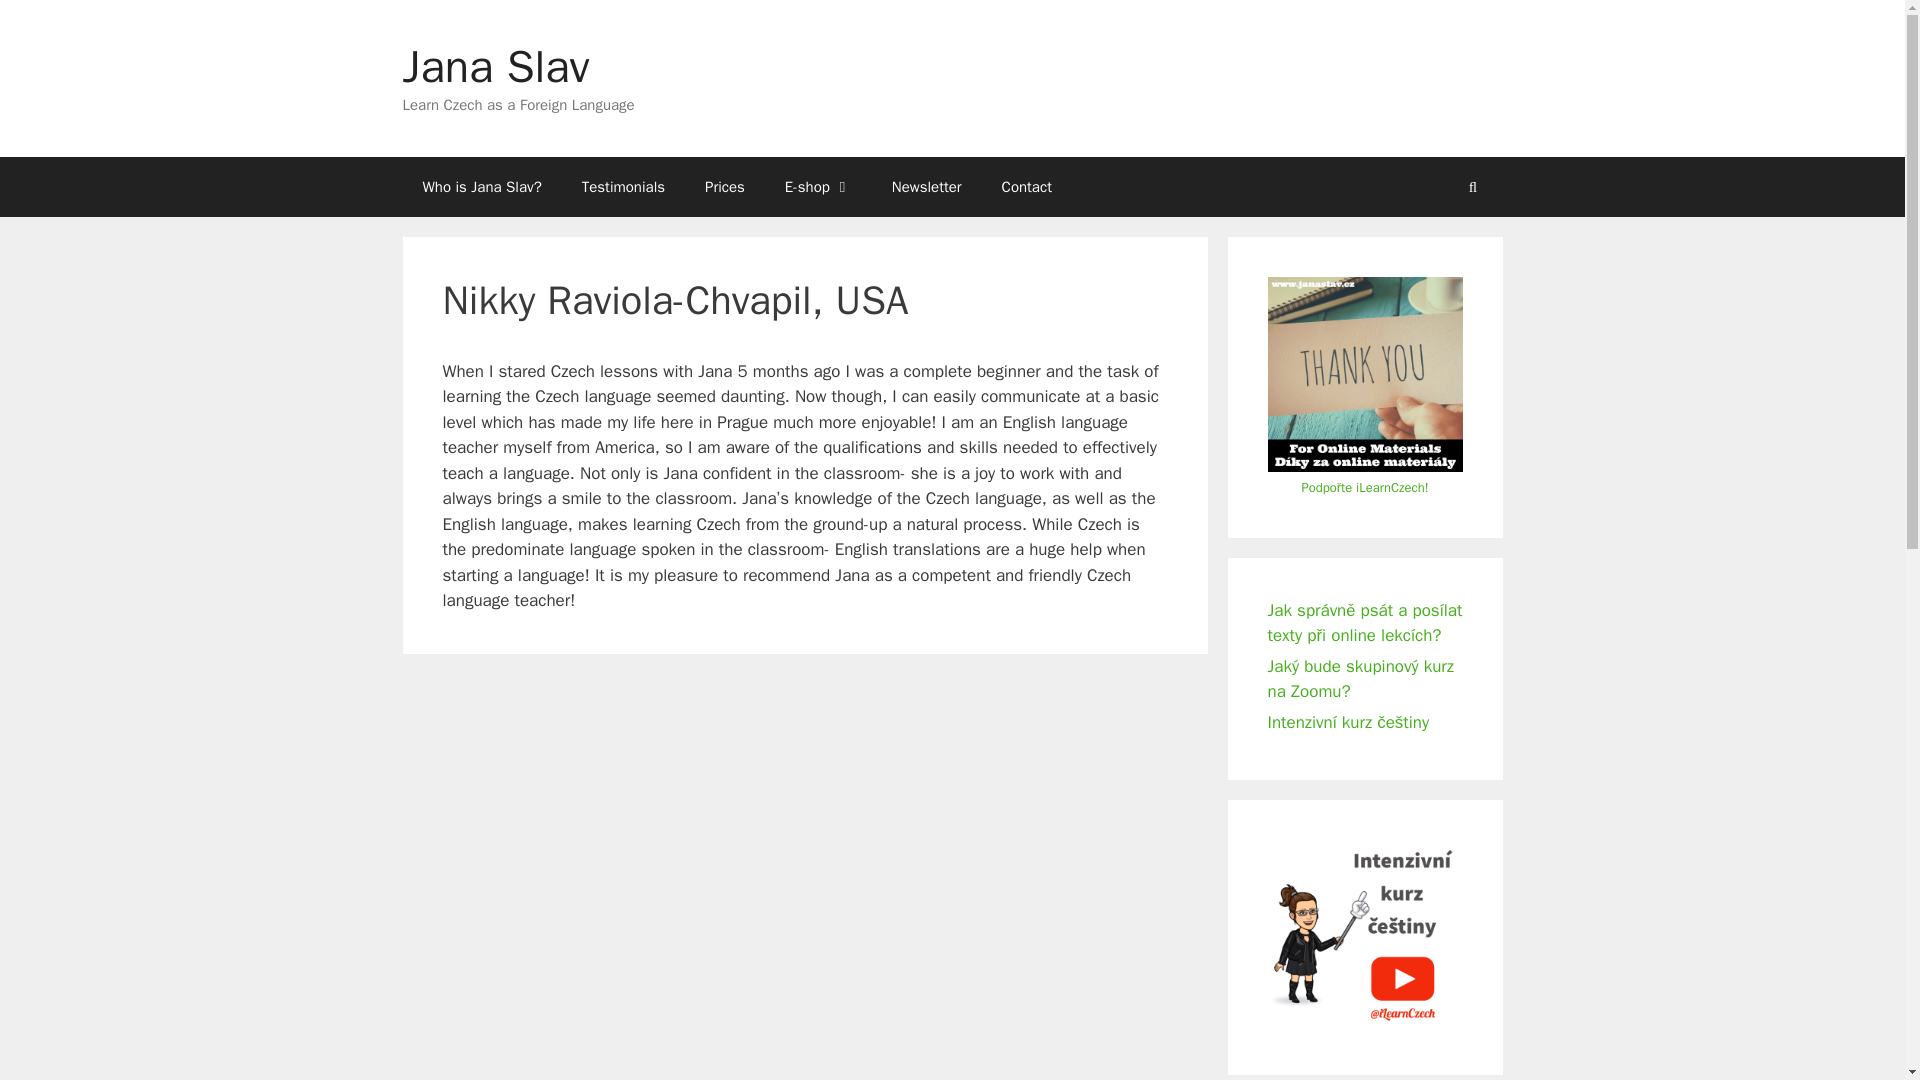  What do you see at coordinates (1486, 56) in the screenshot?
I see `Email` at bounding box center [1486, 56].